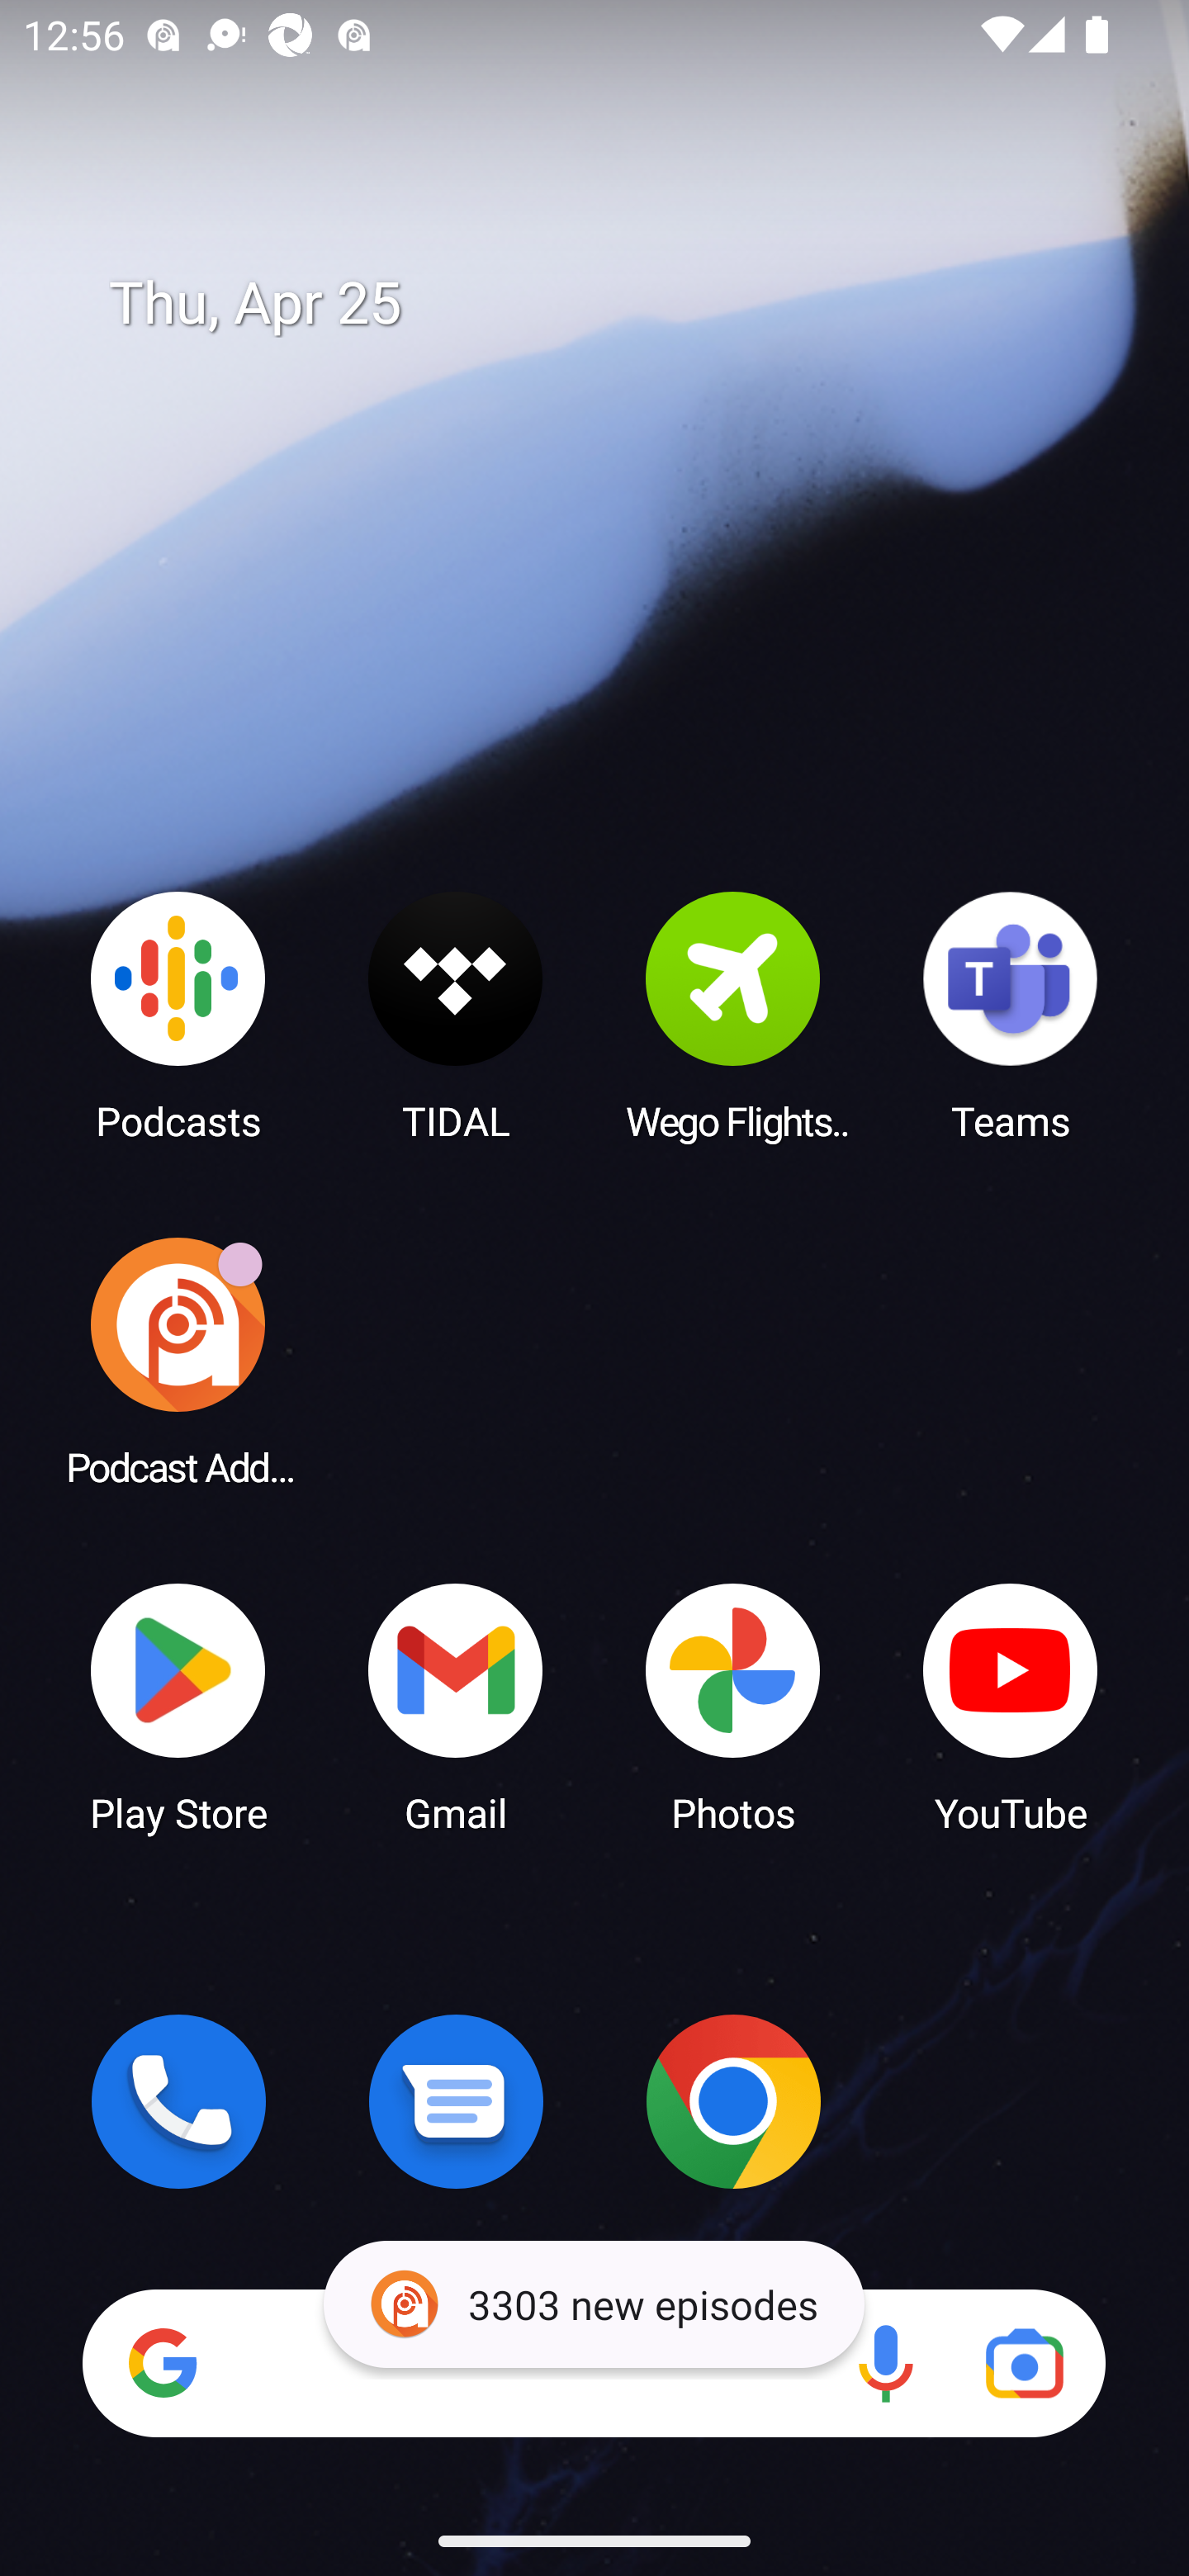 The image size is (1189, 2576). I want to click on Phone, so click(178, 2101).